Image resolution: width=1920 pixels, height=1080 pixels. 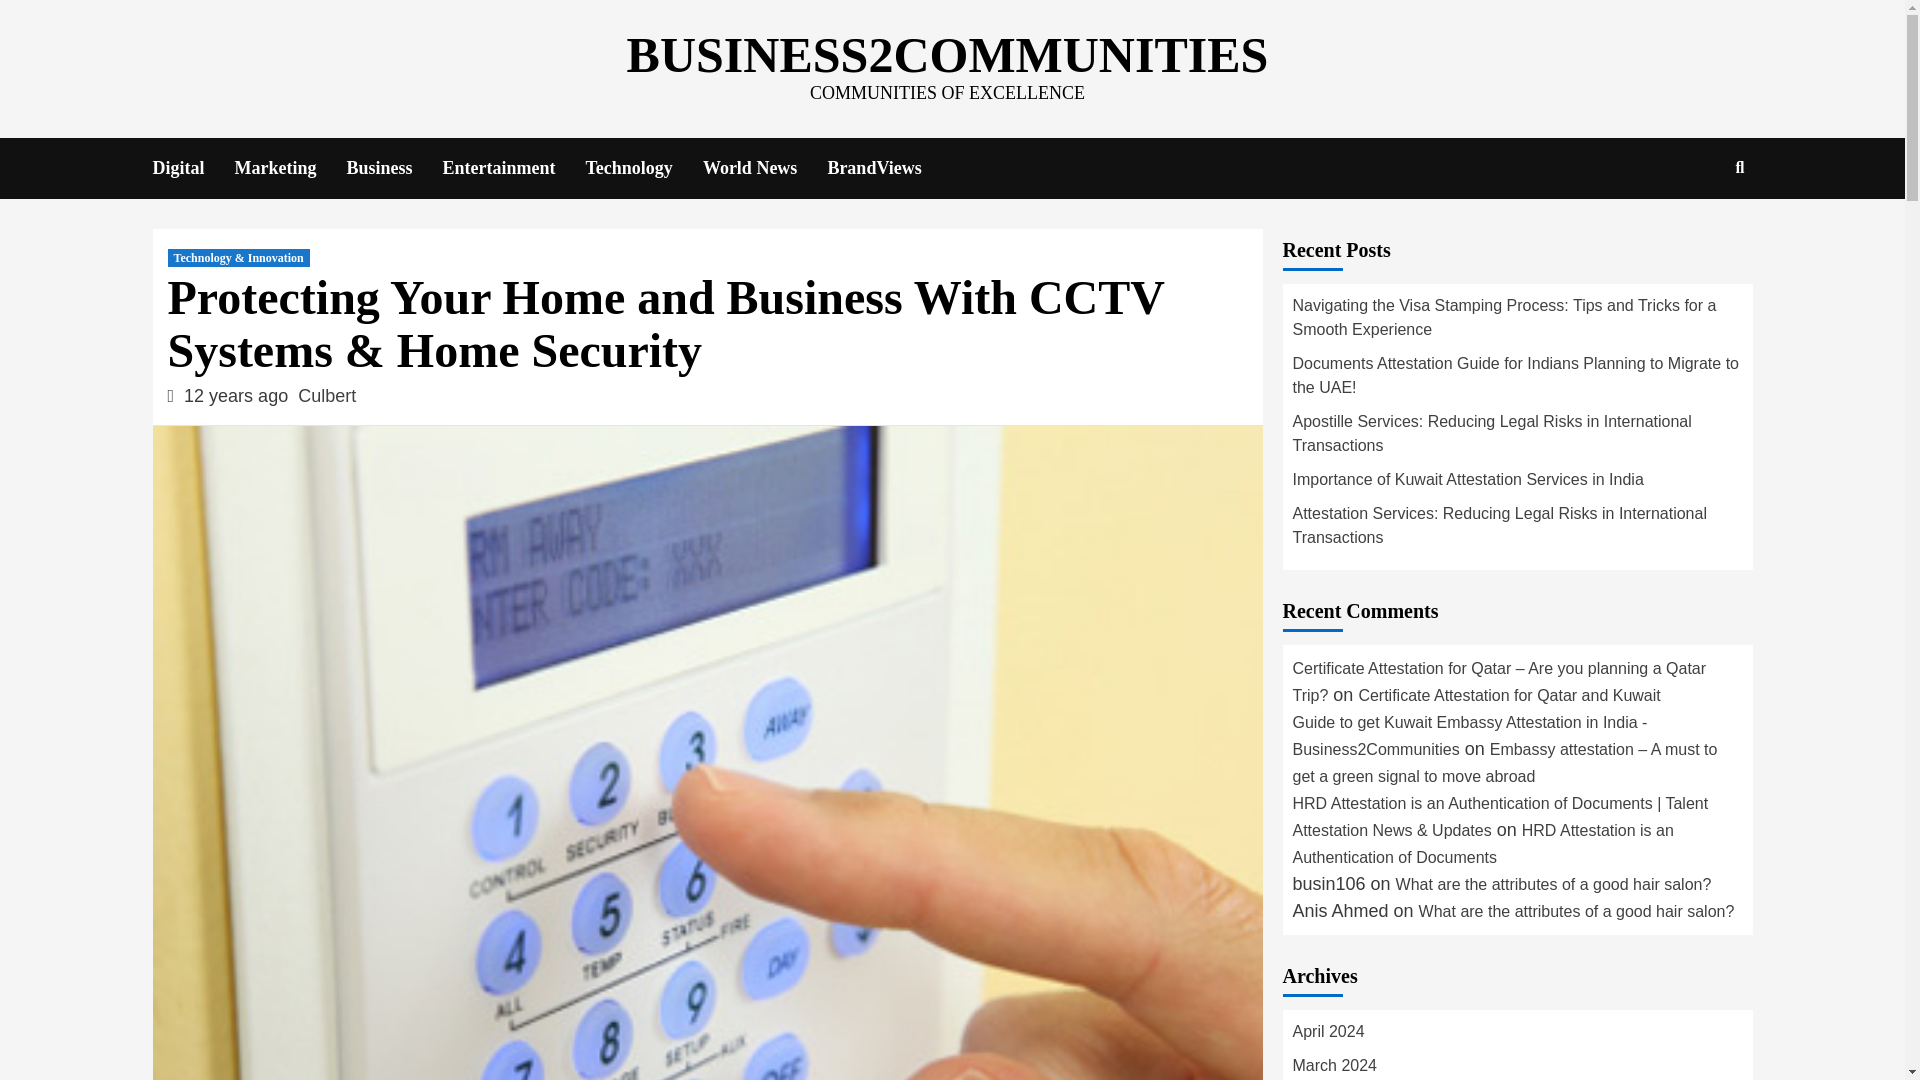 I want to click on Search, so click(x=1693, y=232).